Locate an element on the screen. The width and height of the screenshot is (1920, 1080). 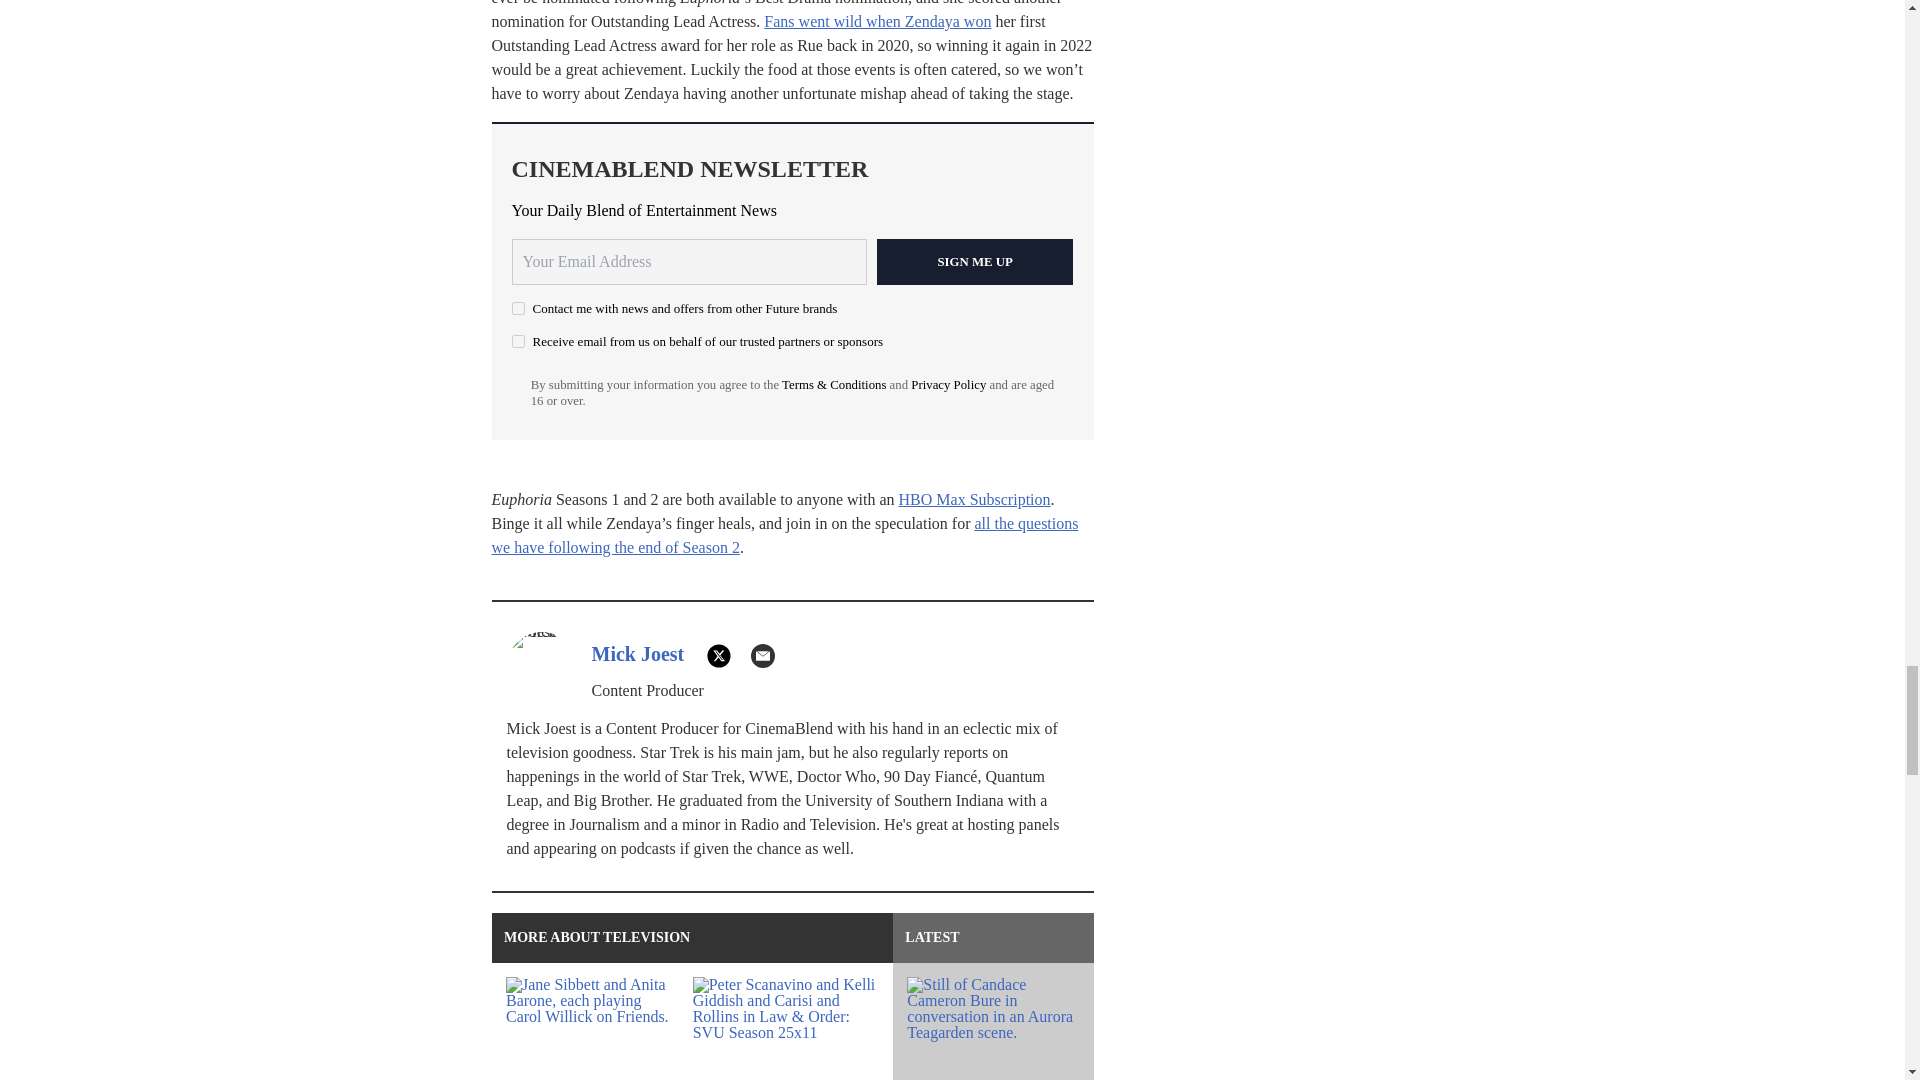
on is located at coordinates (518, 308).